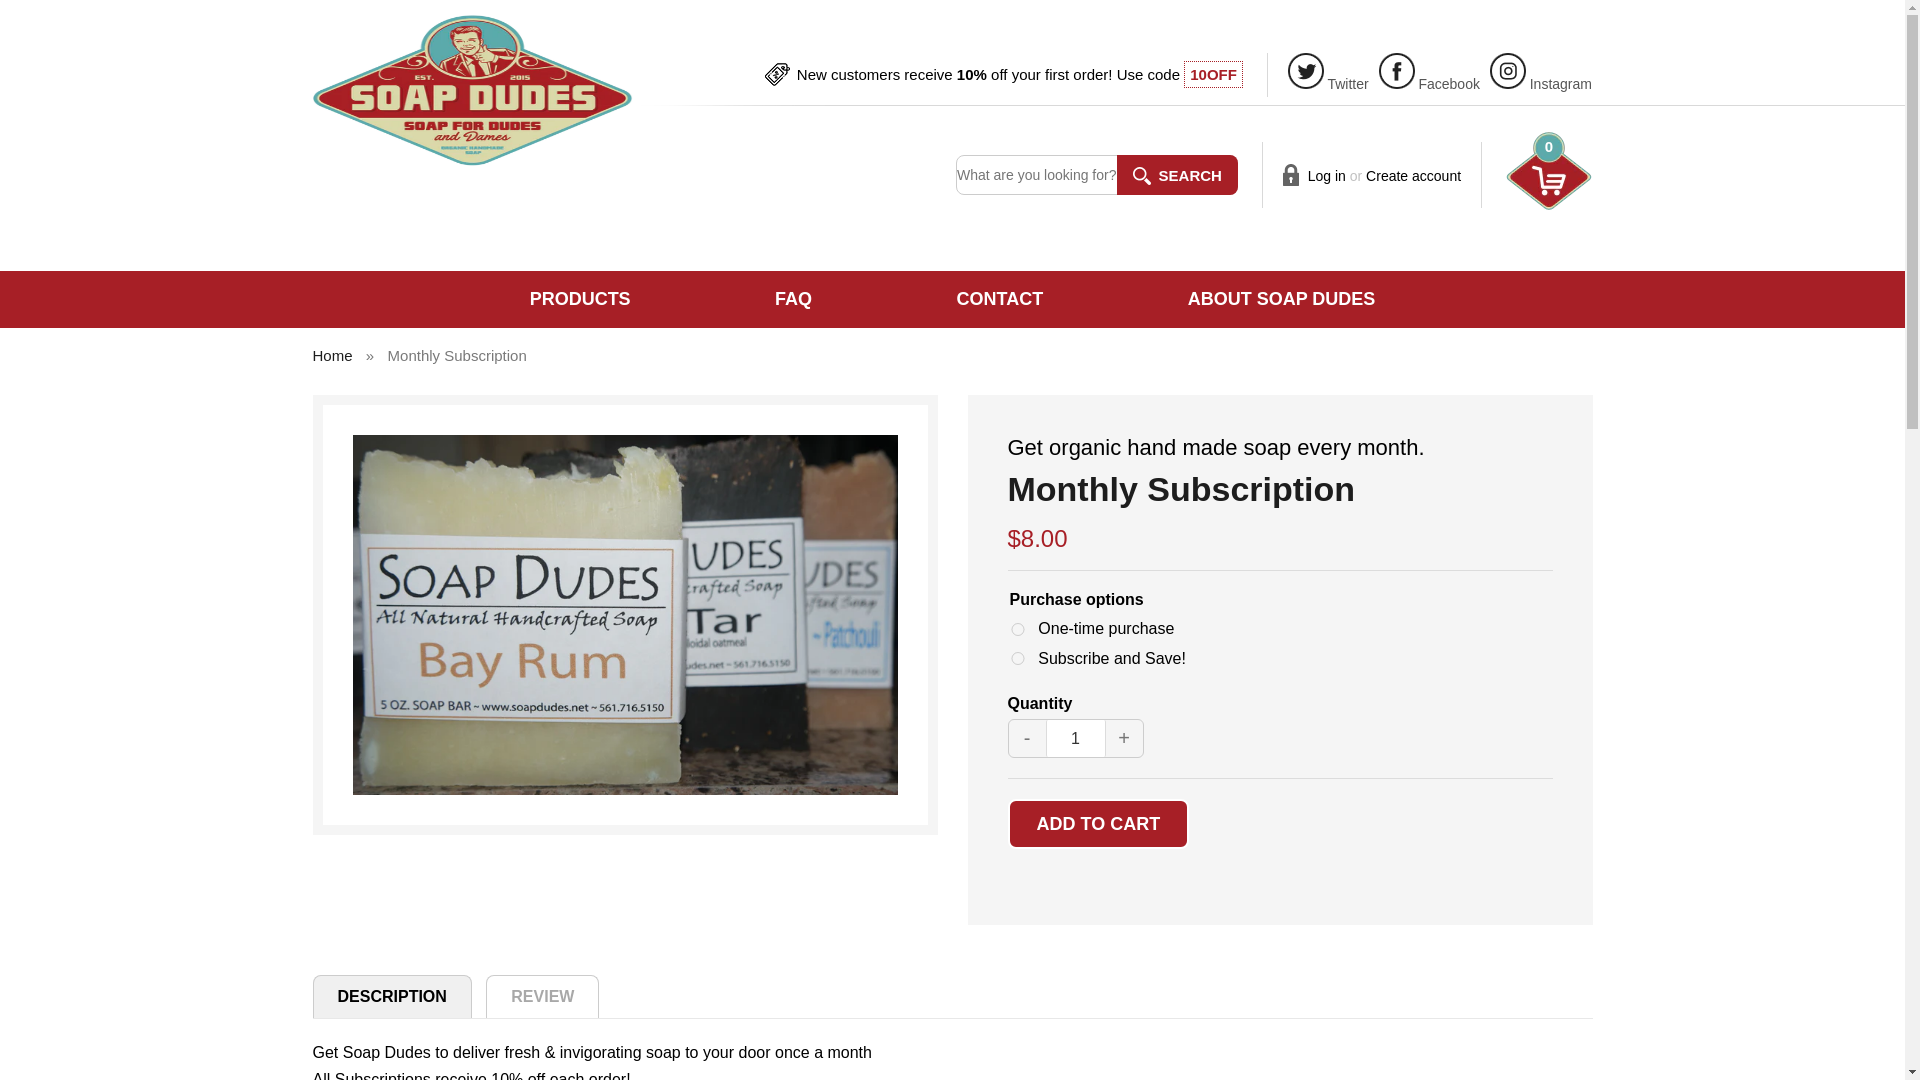 The height and width of the screenshot is (1080, 1920). What do you see at coordinates (1328, 83) in the screenshot?
I see `Soap Dudes on Twitter` at bounding box center [1328, 83].